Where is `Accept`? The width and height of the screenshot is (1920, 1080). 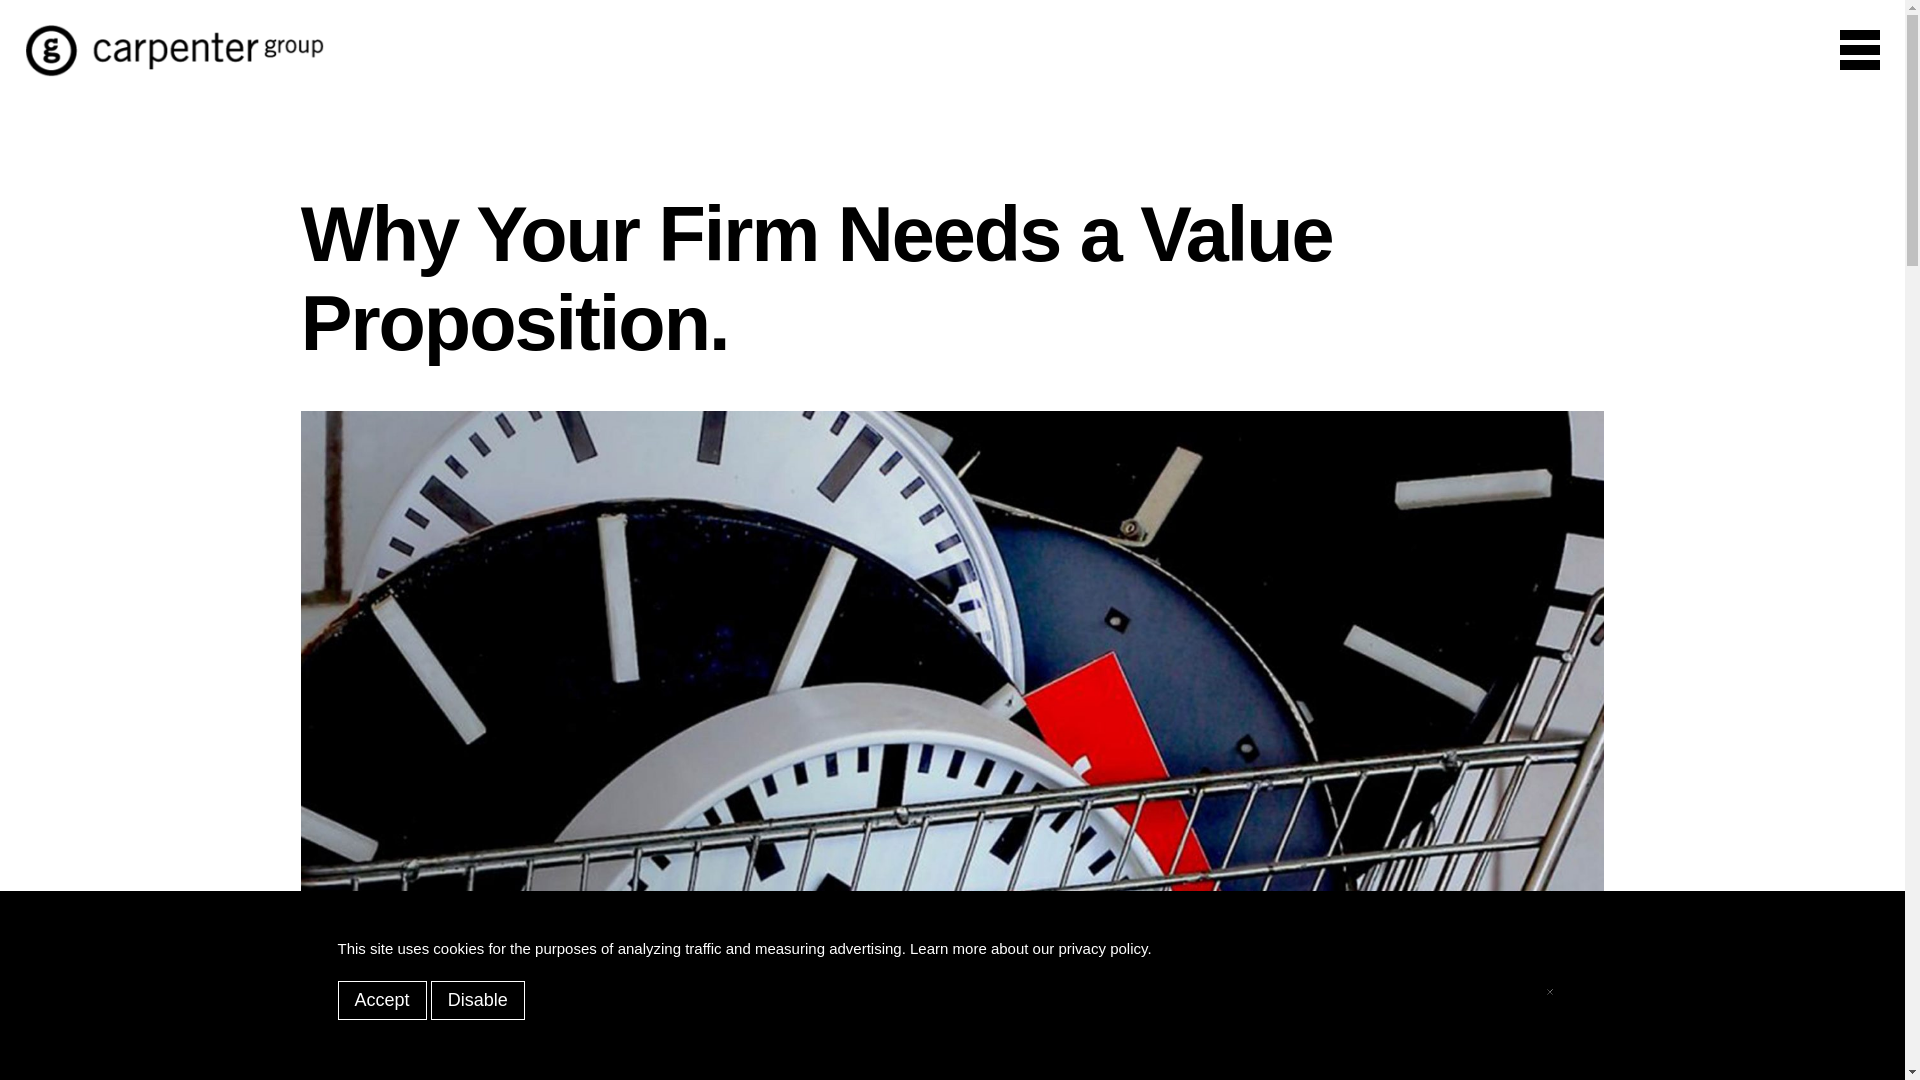 Accept is located at coordinates (382, 1000).